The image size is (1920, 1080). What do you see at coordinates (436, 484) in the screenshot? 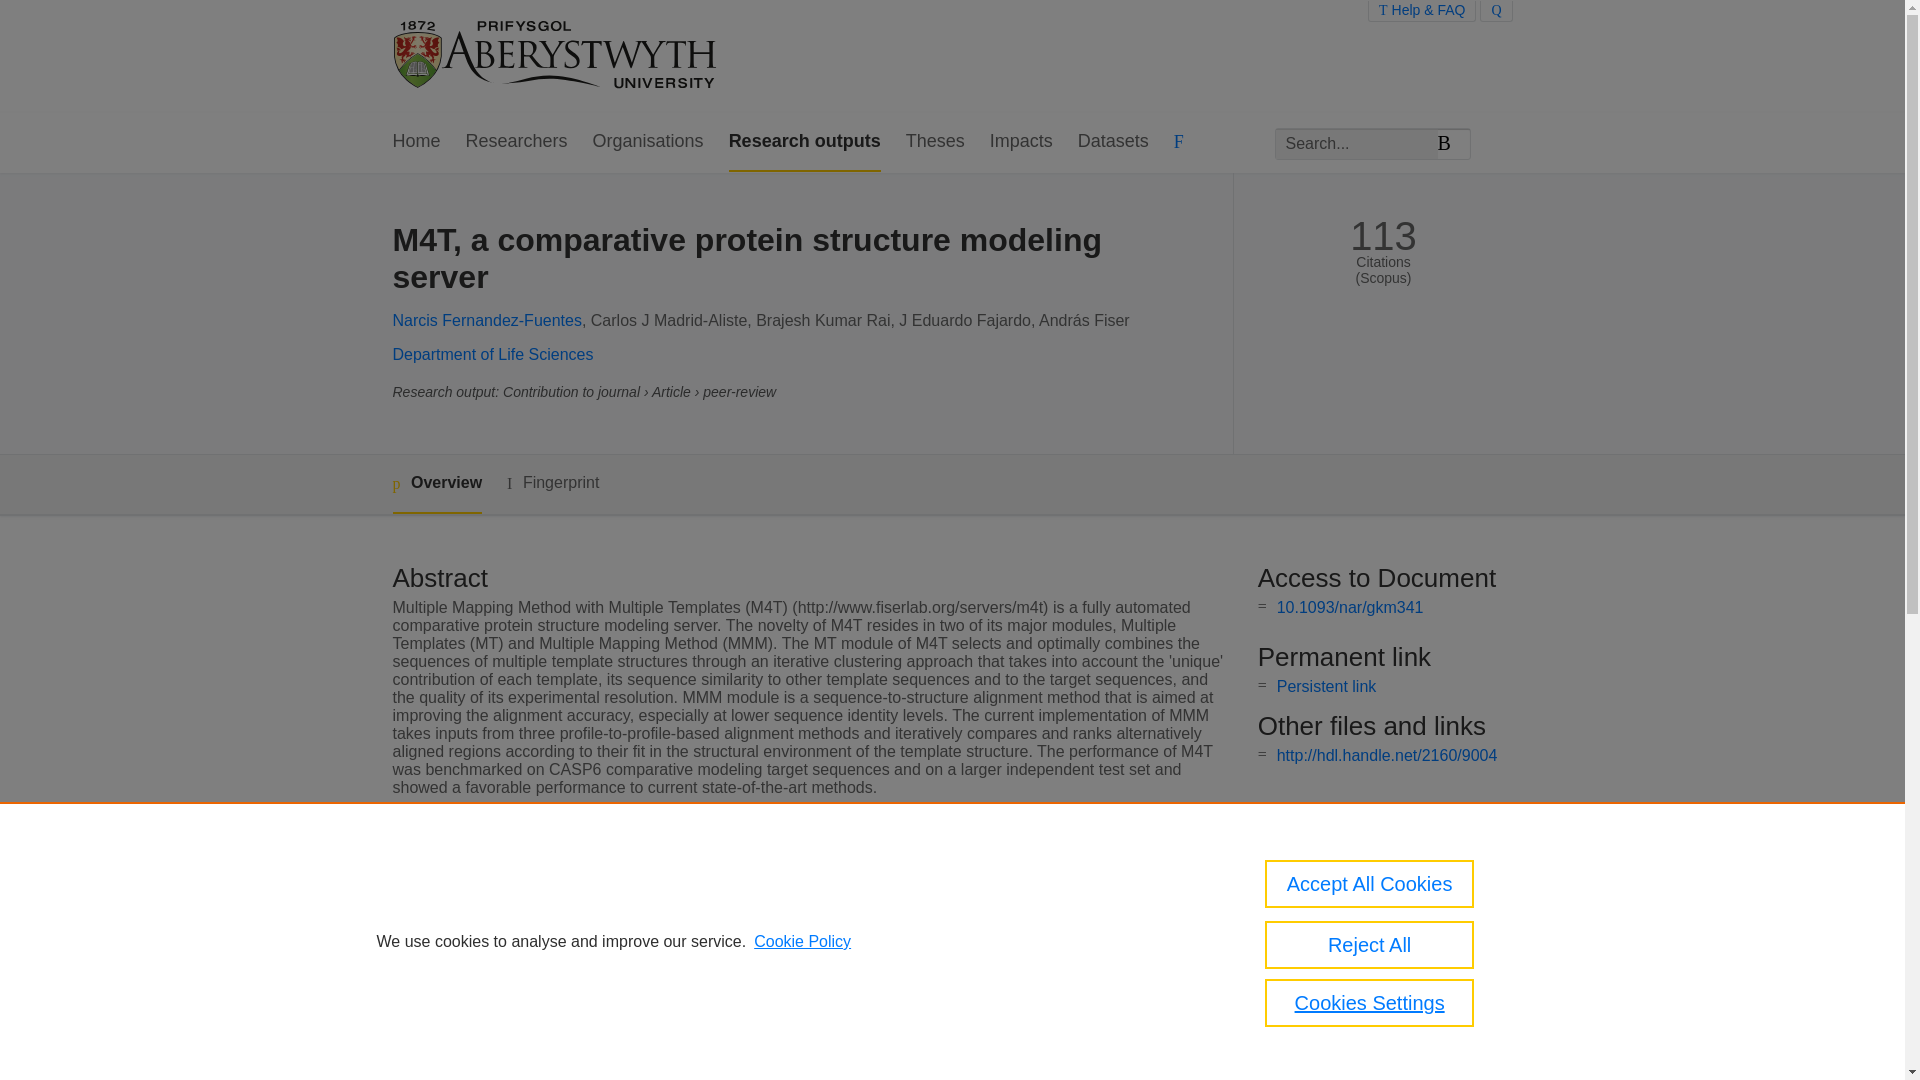
I see `Overview` at bounding box center [436, 484].